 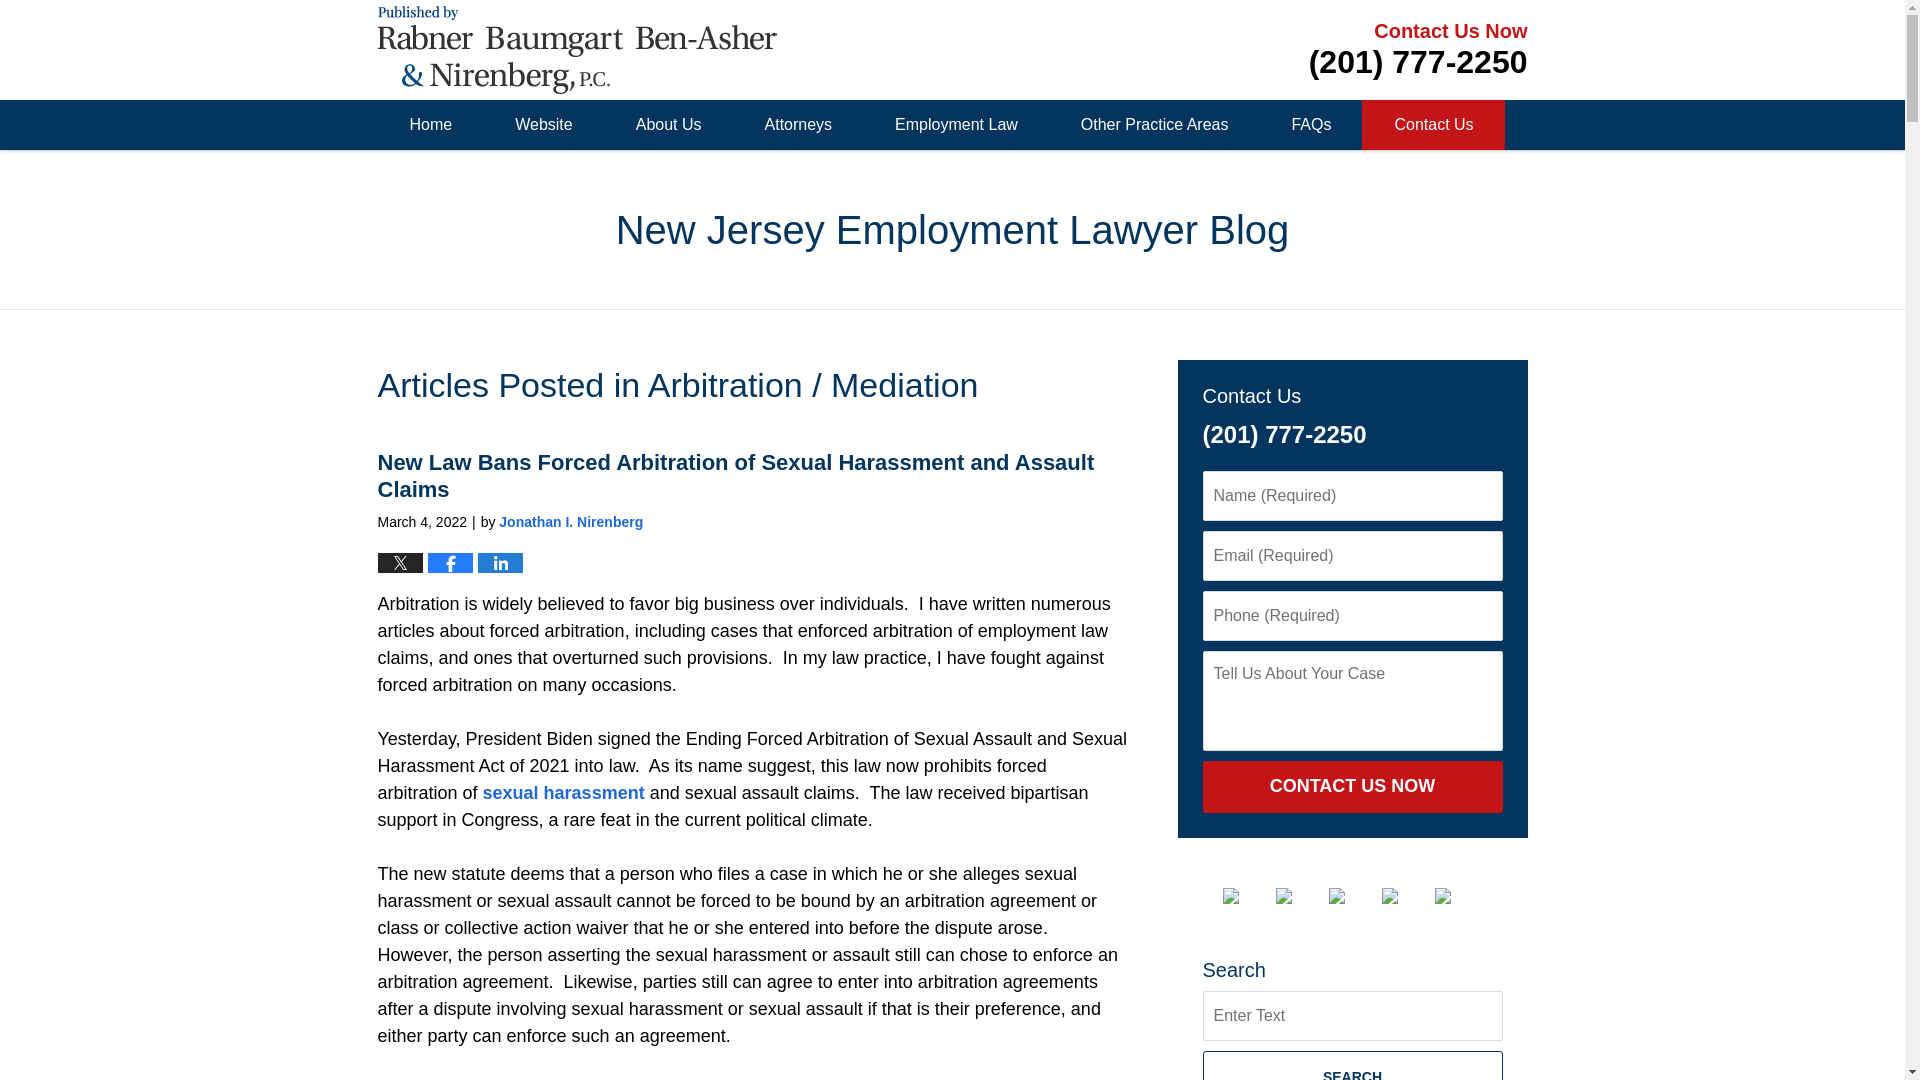 What do you see at coordinates (798, 125) in the screenshot?
I see `Attorneys` at bounding box center [798, 125].